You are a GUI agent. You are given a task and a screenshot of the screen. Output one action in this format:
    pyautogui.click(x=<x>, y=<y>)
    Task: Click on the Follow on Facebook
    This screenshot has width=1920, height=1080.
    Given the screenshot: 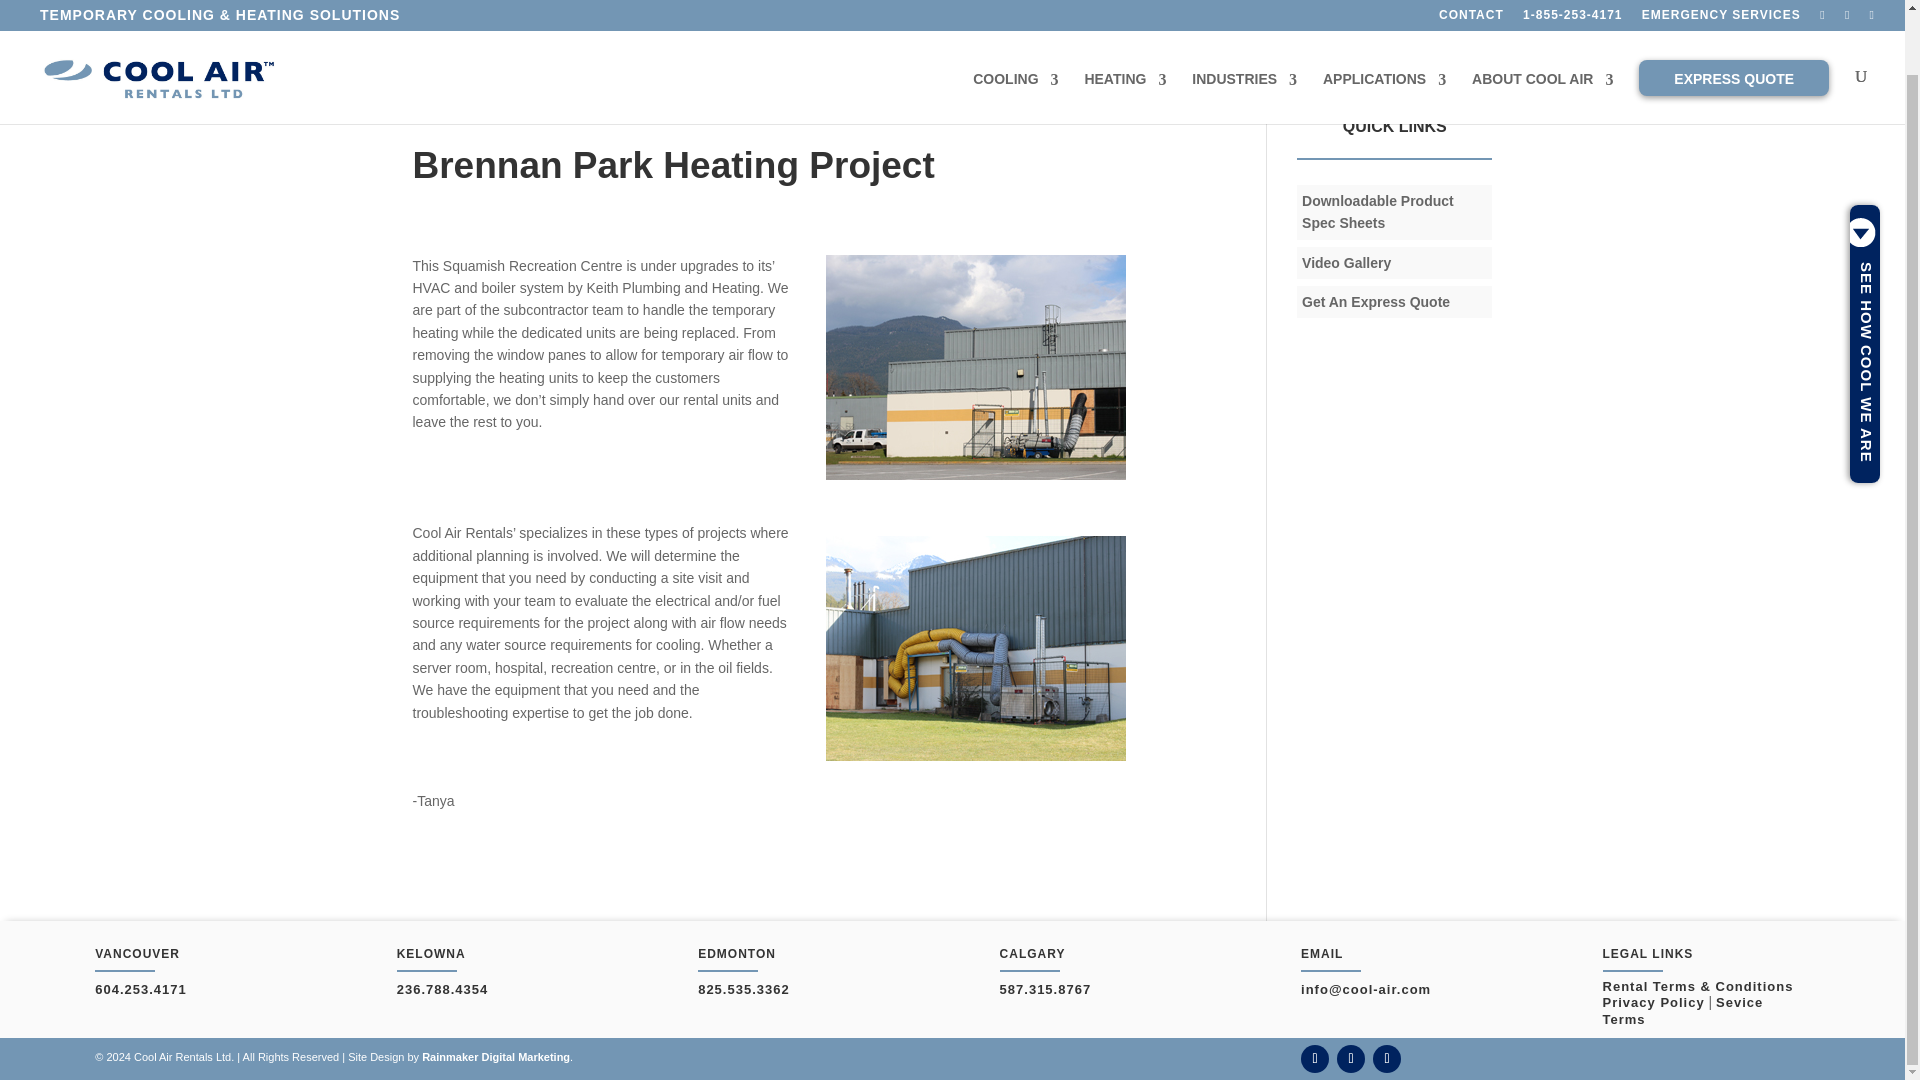 What is the action you would take?
    pyautogui.click(x=1314, y=1059)
    